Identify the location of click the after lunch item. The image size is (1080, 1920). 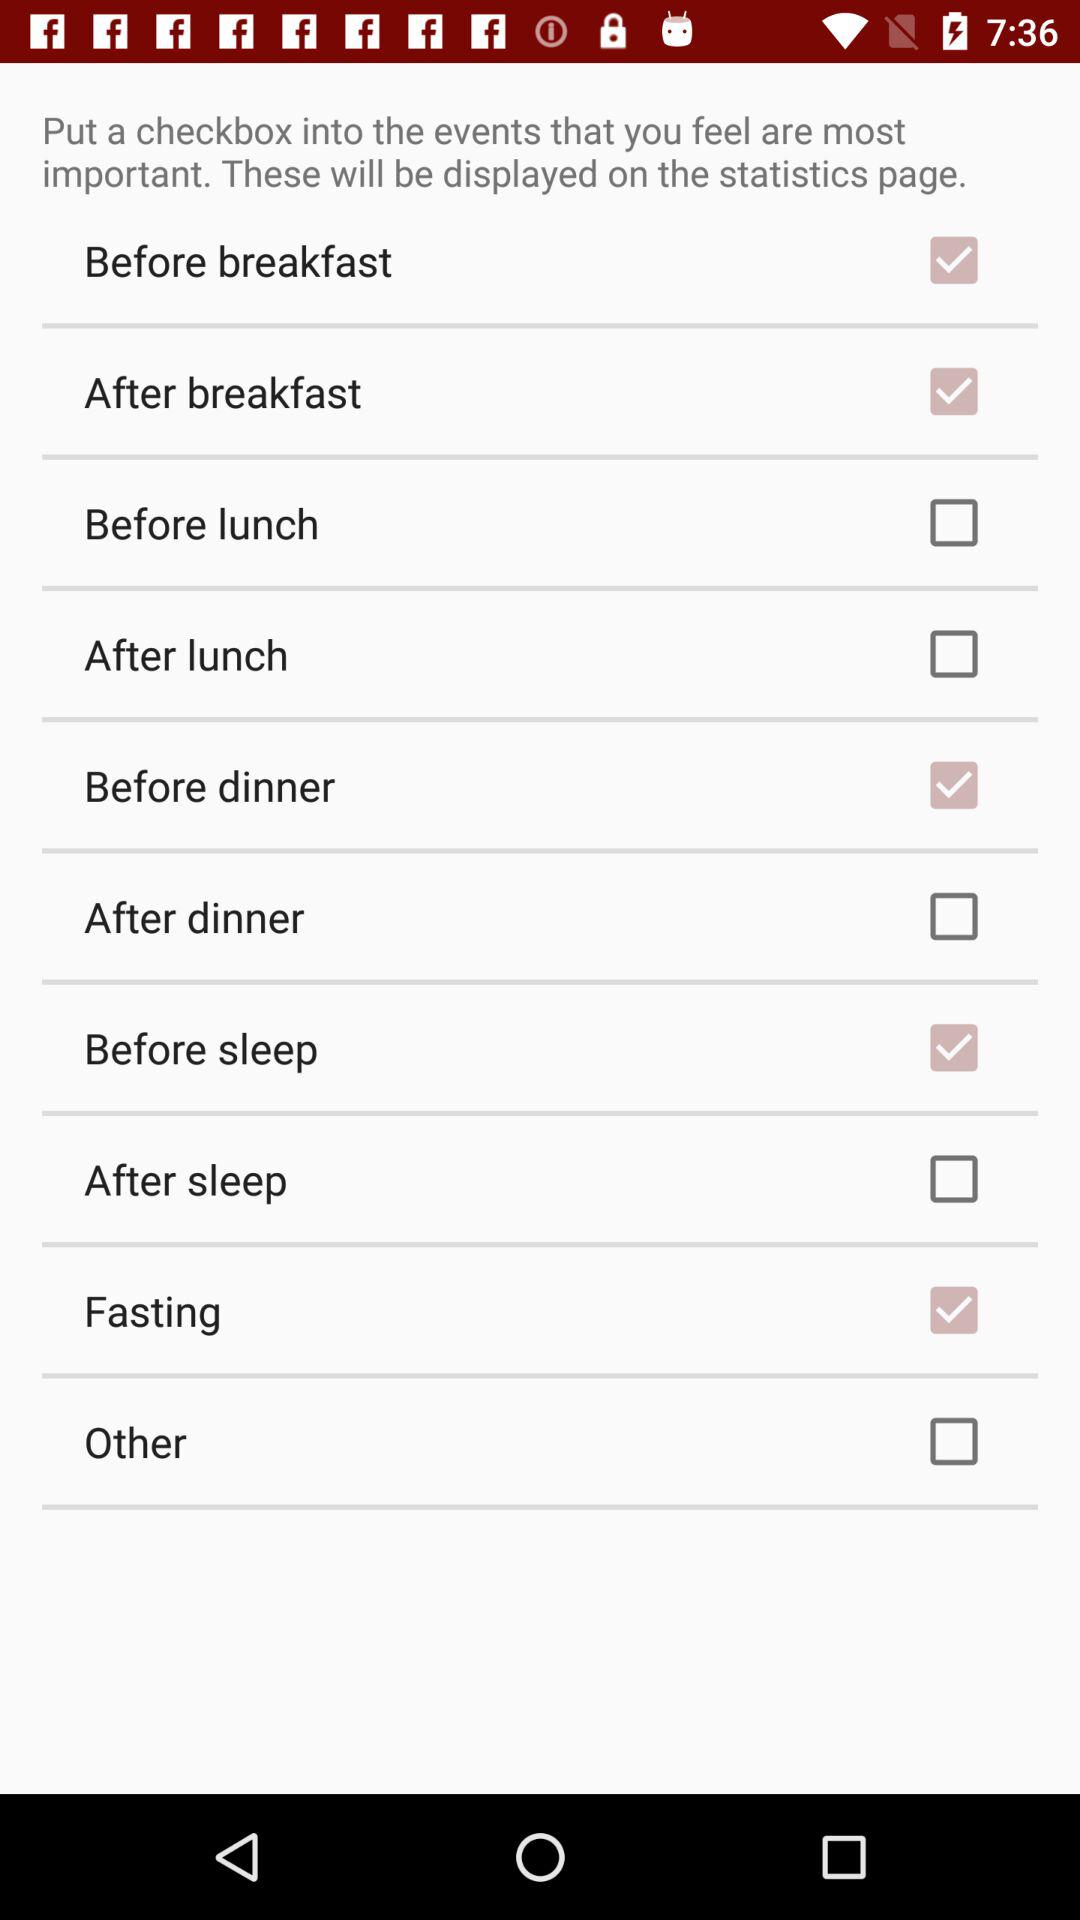
(540, 654).